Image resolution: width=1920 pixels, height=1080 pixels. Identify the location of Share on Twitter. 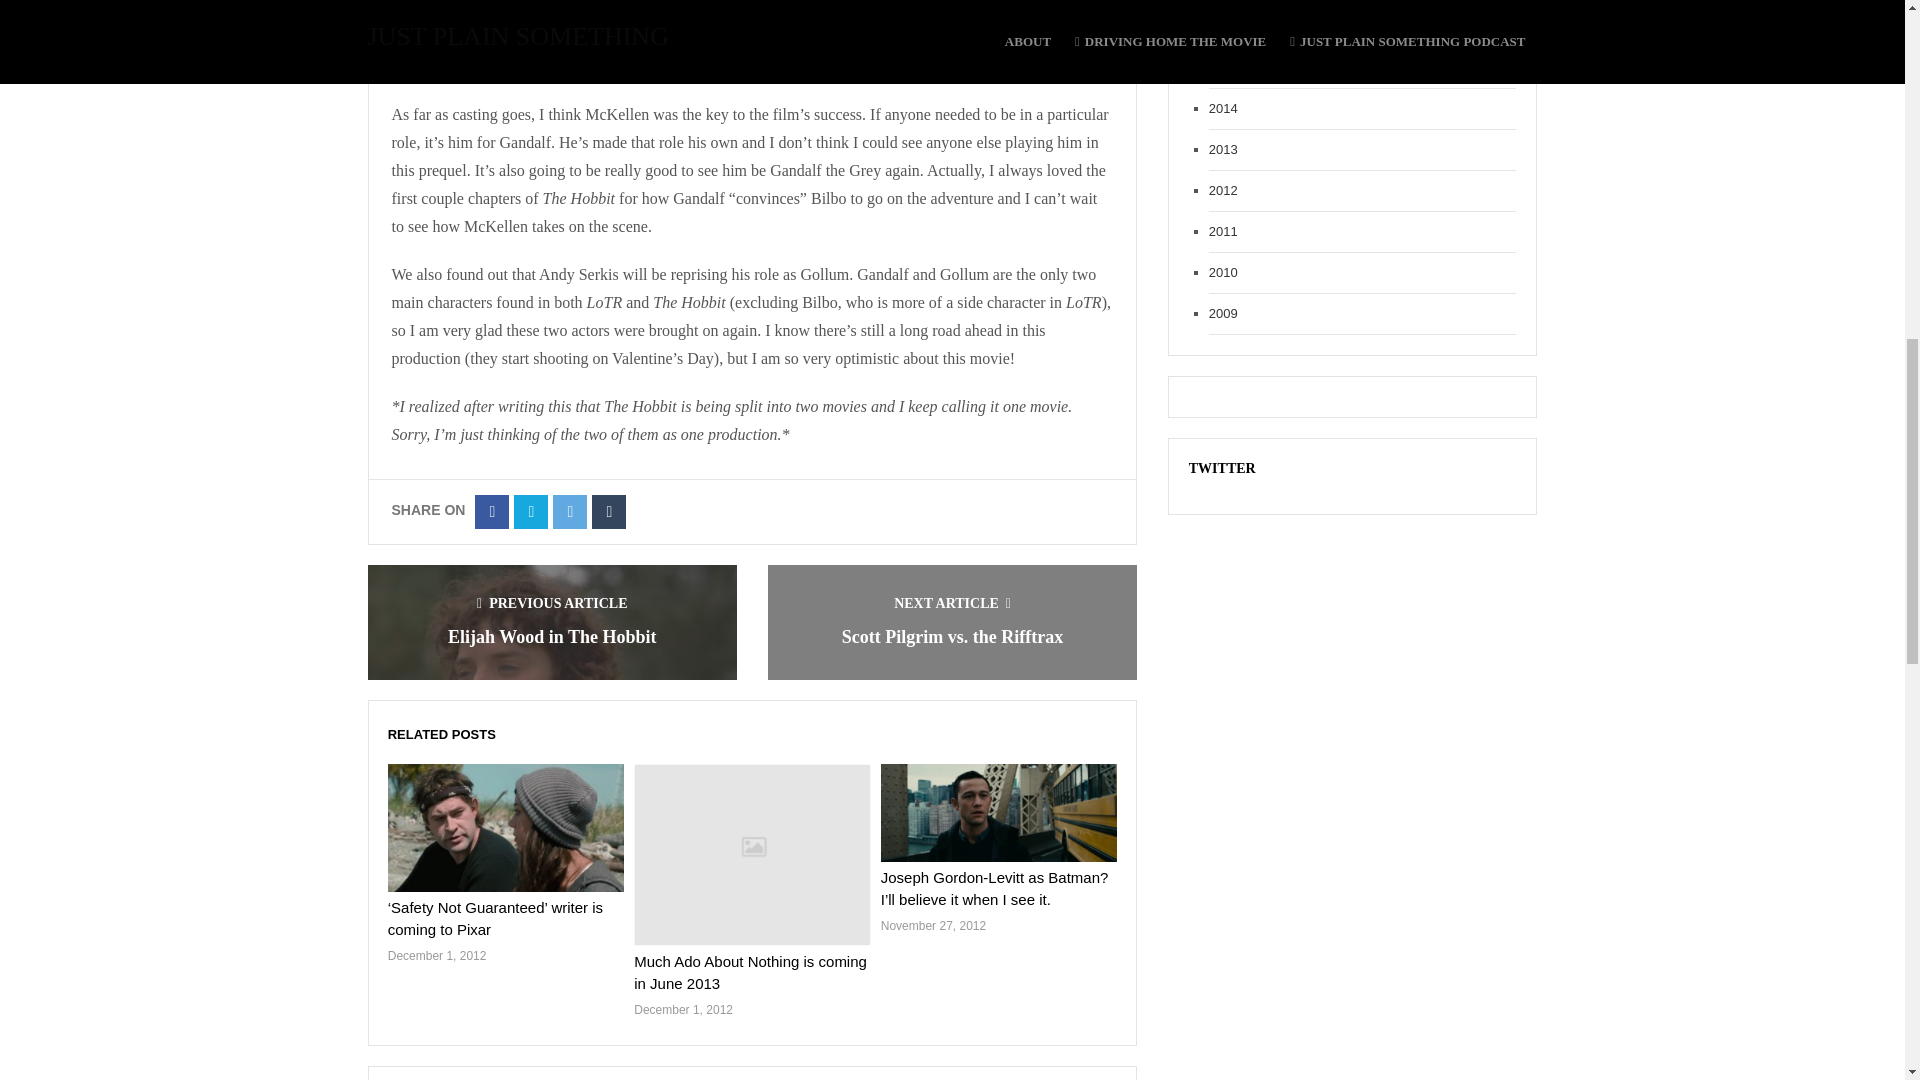
(530, 512).